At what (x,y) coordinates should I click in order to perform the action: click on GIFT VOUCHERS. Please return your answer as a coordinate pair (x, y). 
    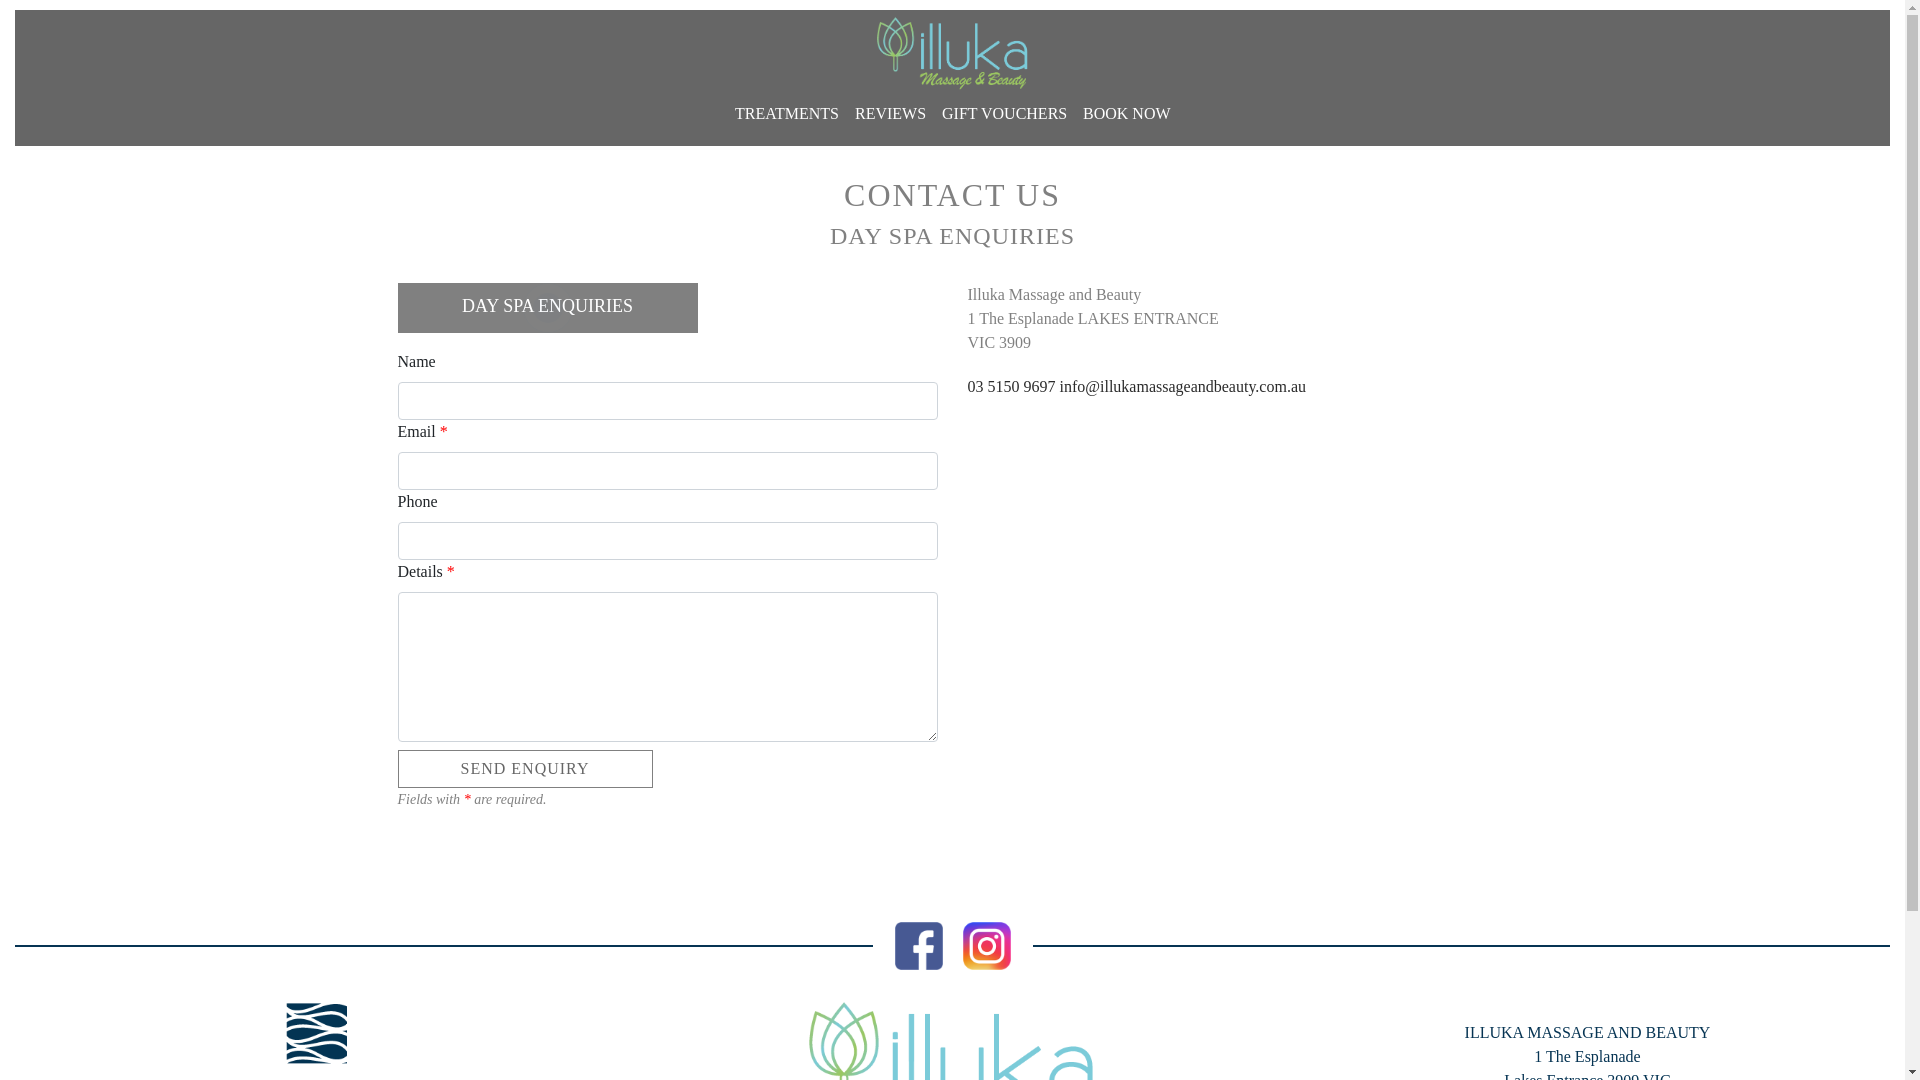
    Looking at the image, I should click on (1004, 114).